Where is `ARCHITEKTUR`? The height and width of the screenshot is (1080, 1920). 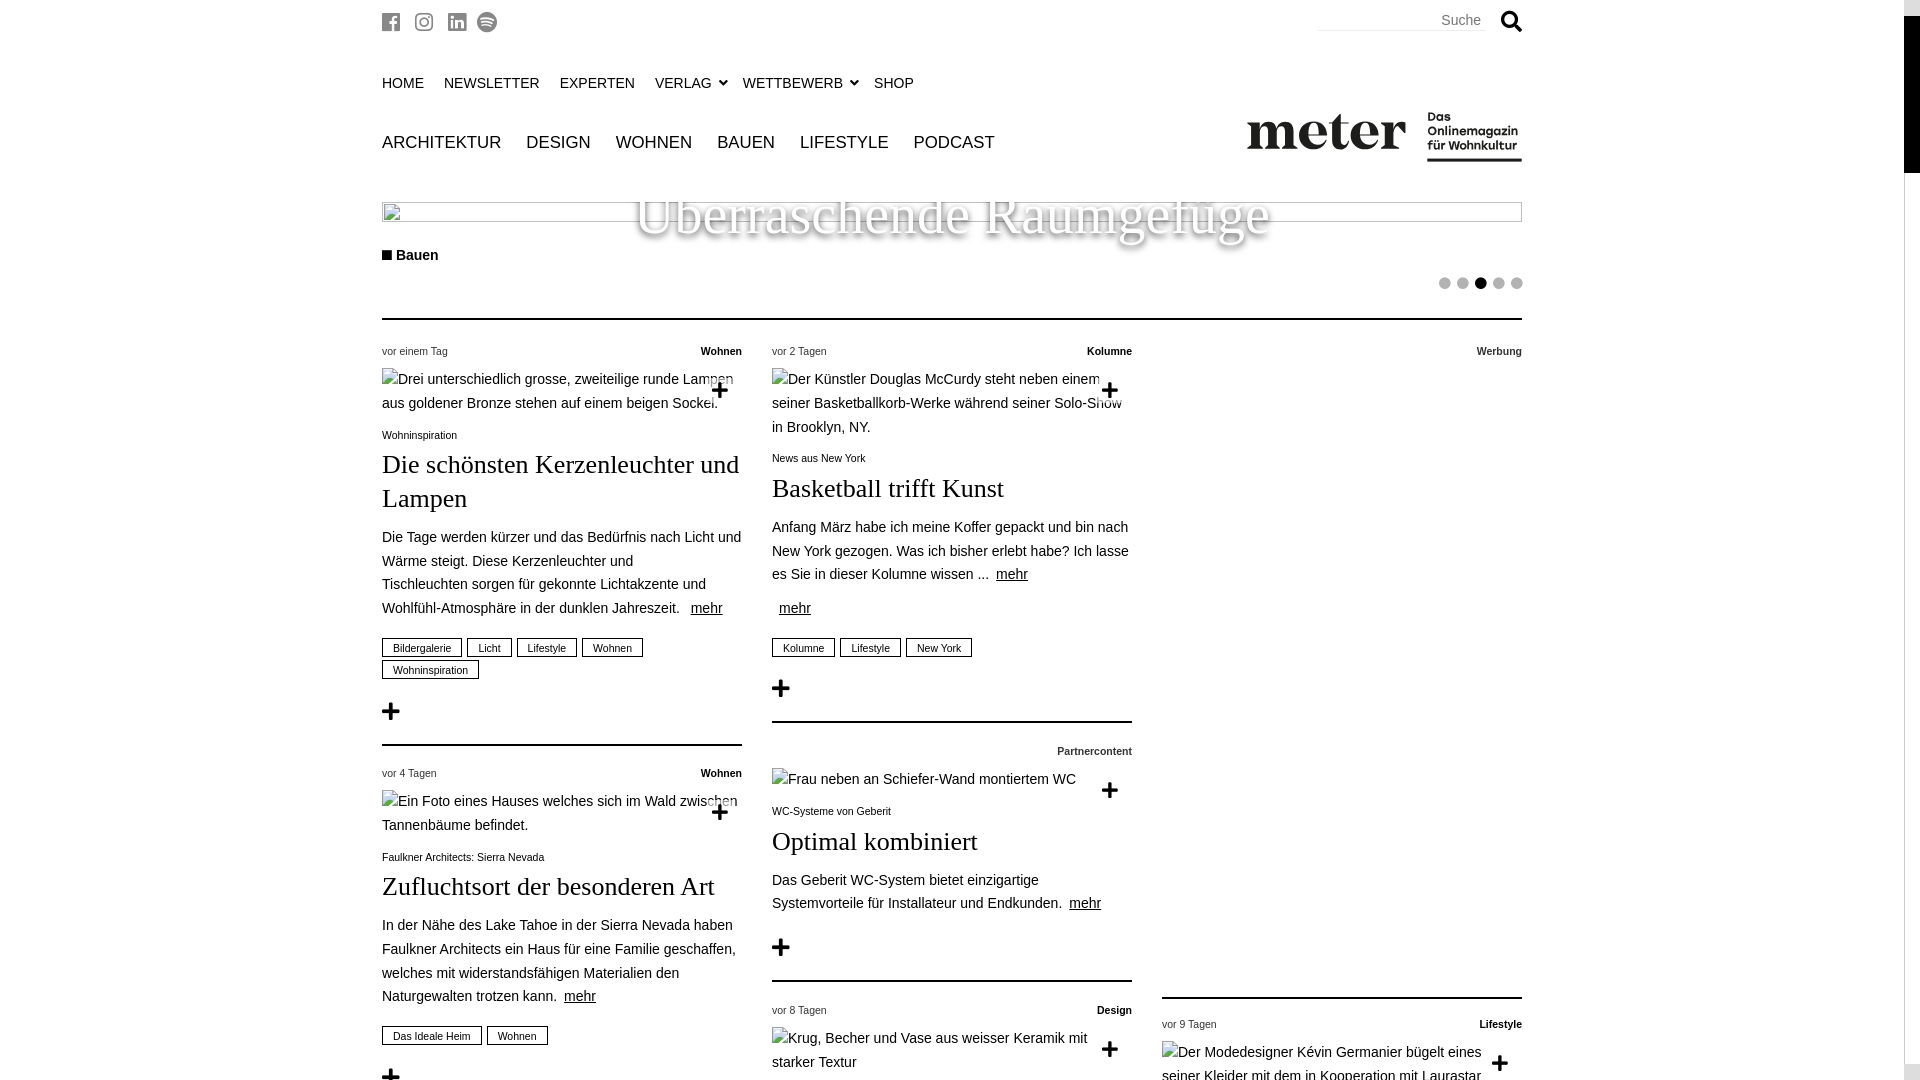
ARCHITEKTUR is located at coordinates (442, 144).